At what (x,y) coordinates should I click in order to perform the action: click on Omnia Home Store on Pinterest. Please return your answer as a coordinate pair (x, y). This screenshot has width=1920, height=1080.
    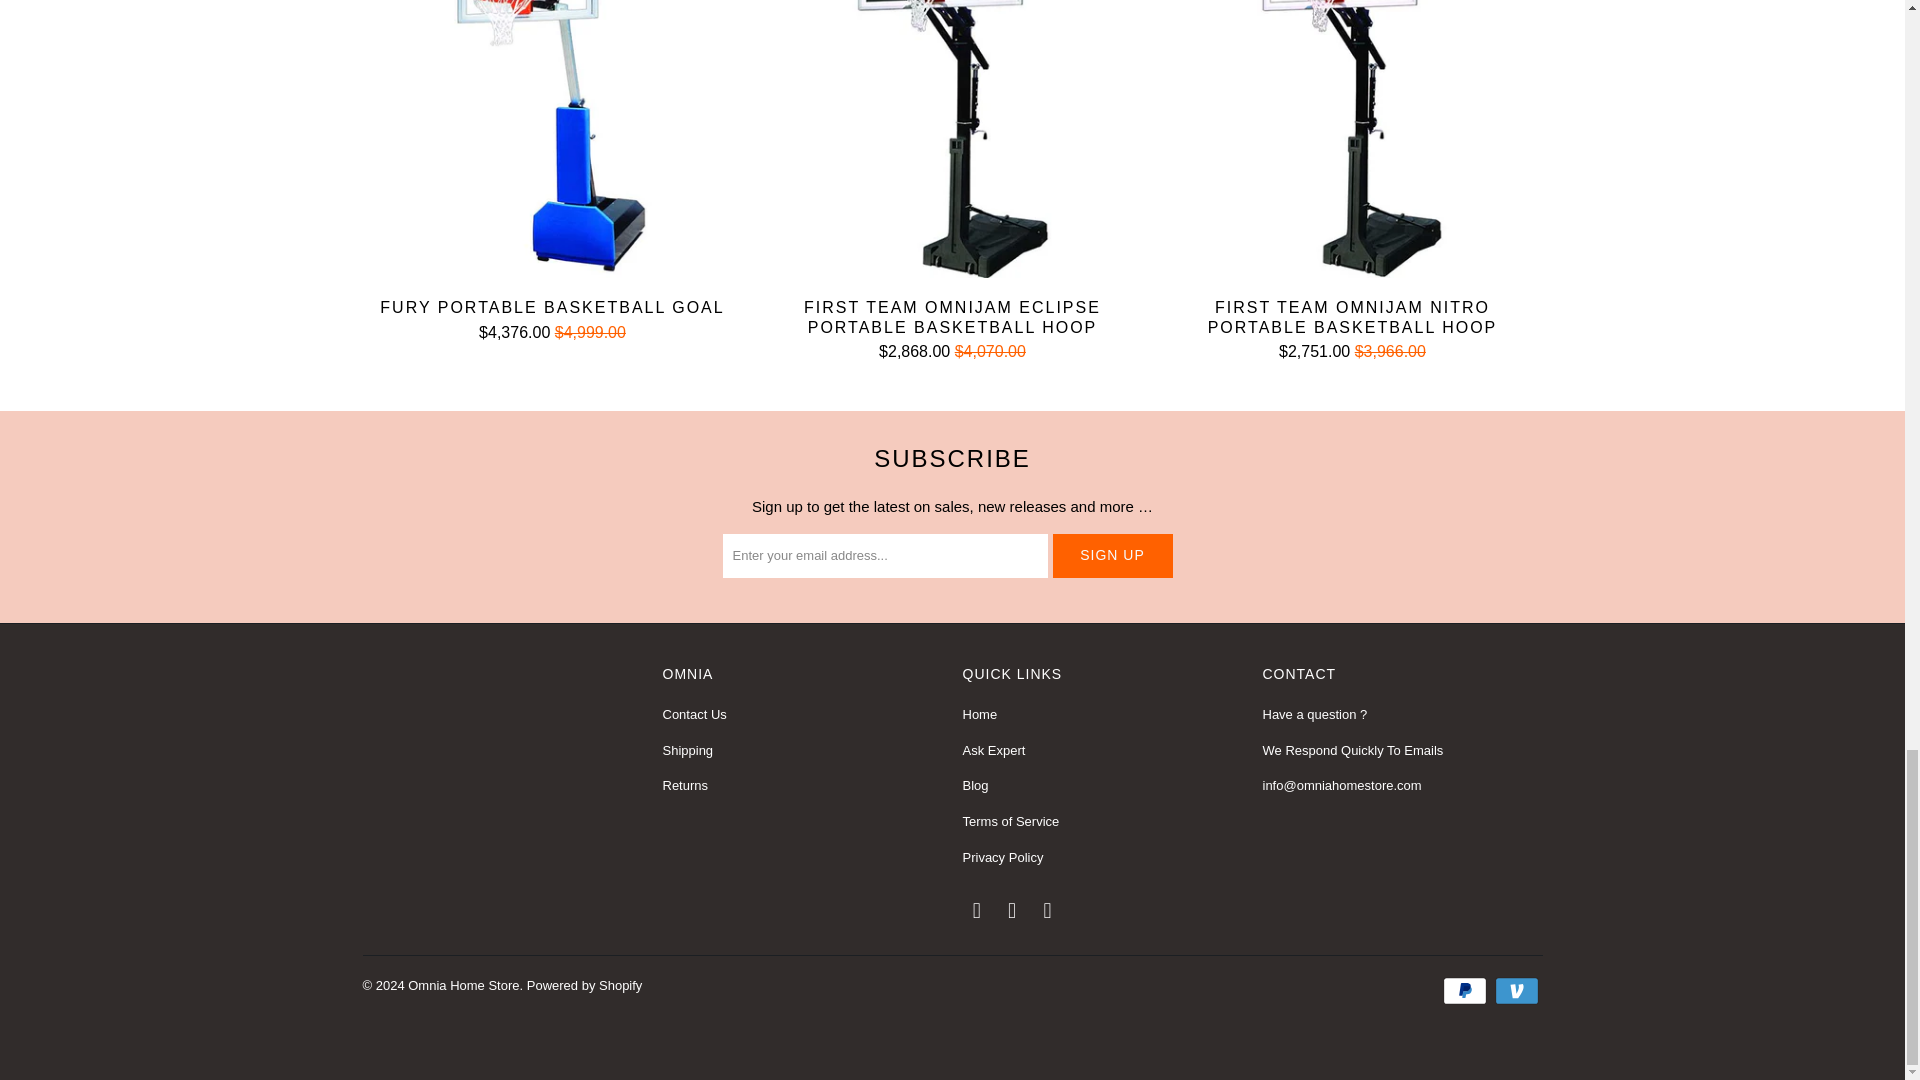
    Looking at the image, I should click on (1012, 910).